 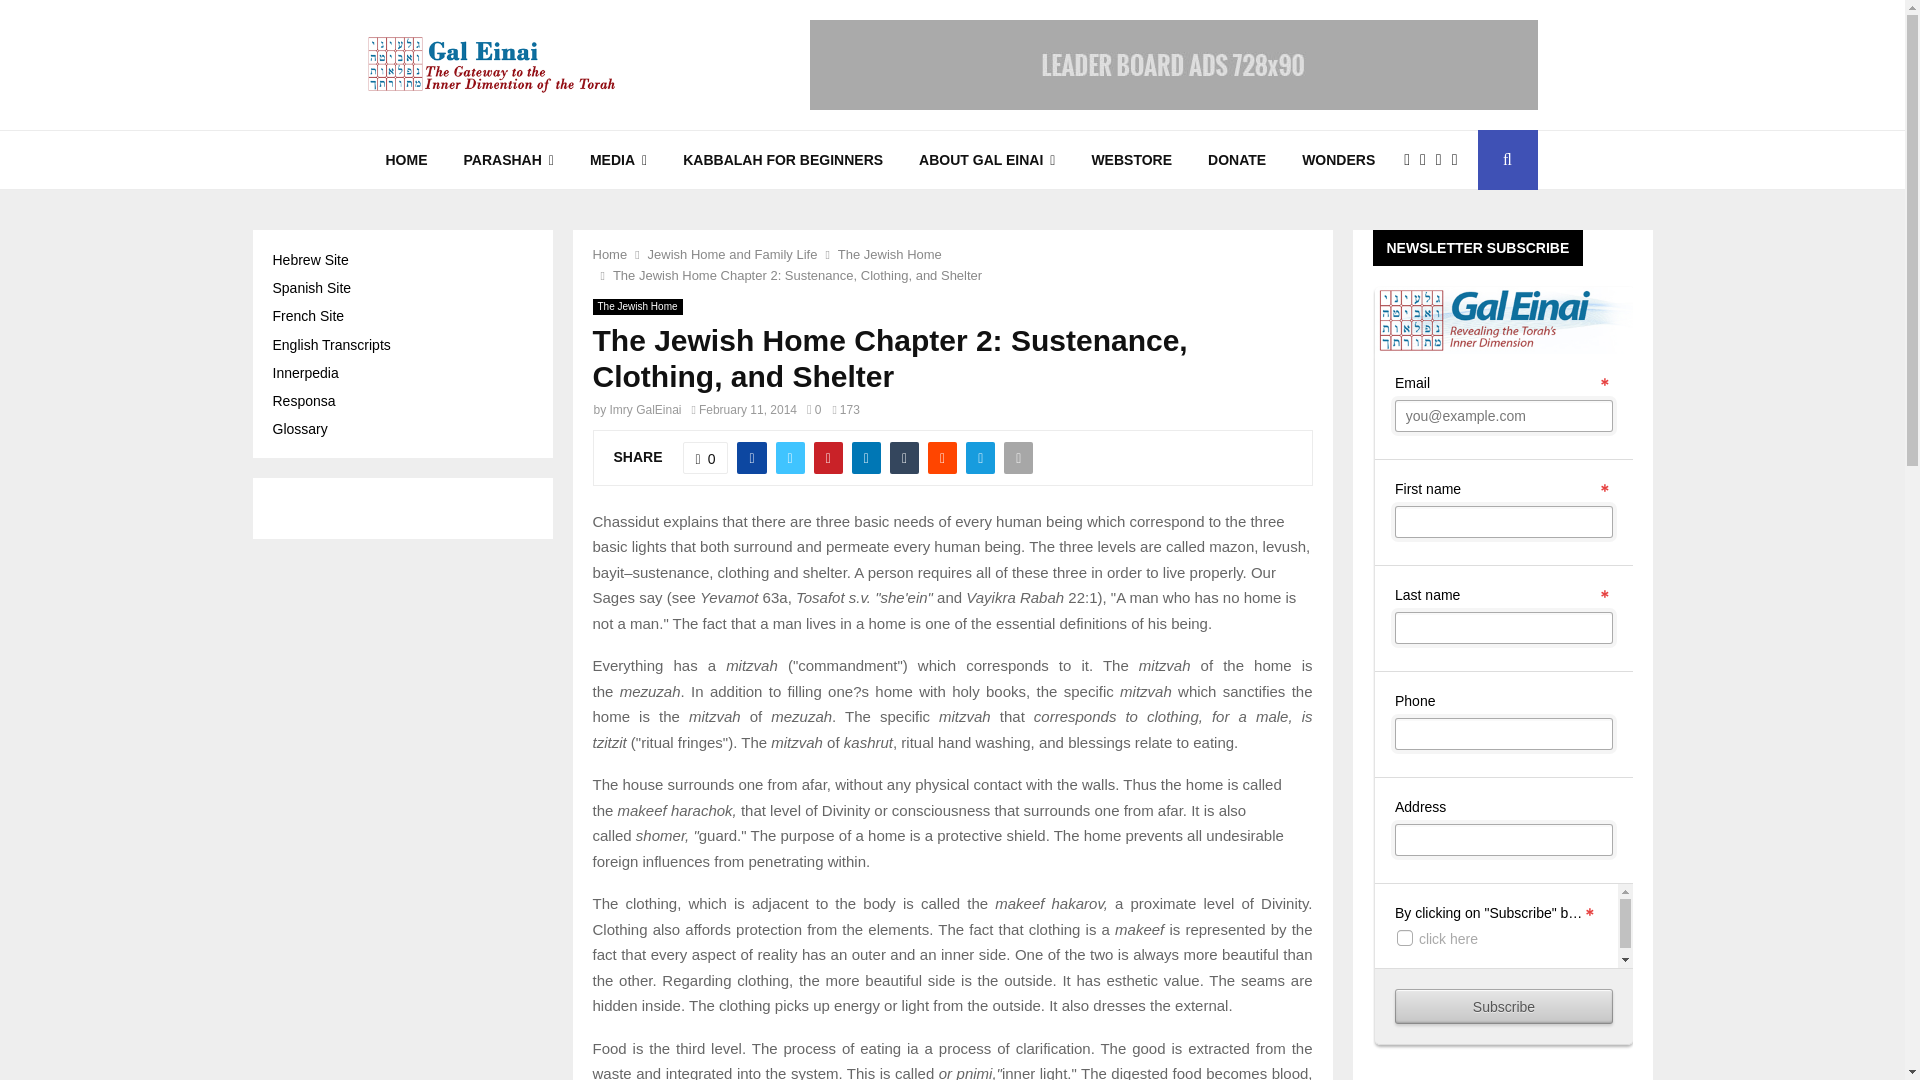 I want to click on Like, so click(x=706, y=458).